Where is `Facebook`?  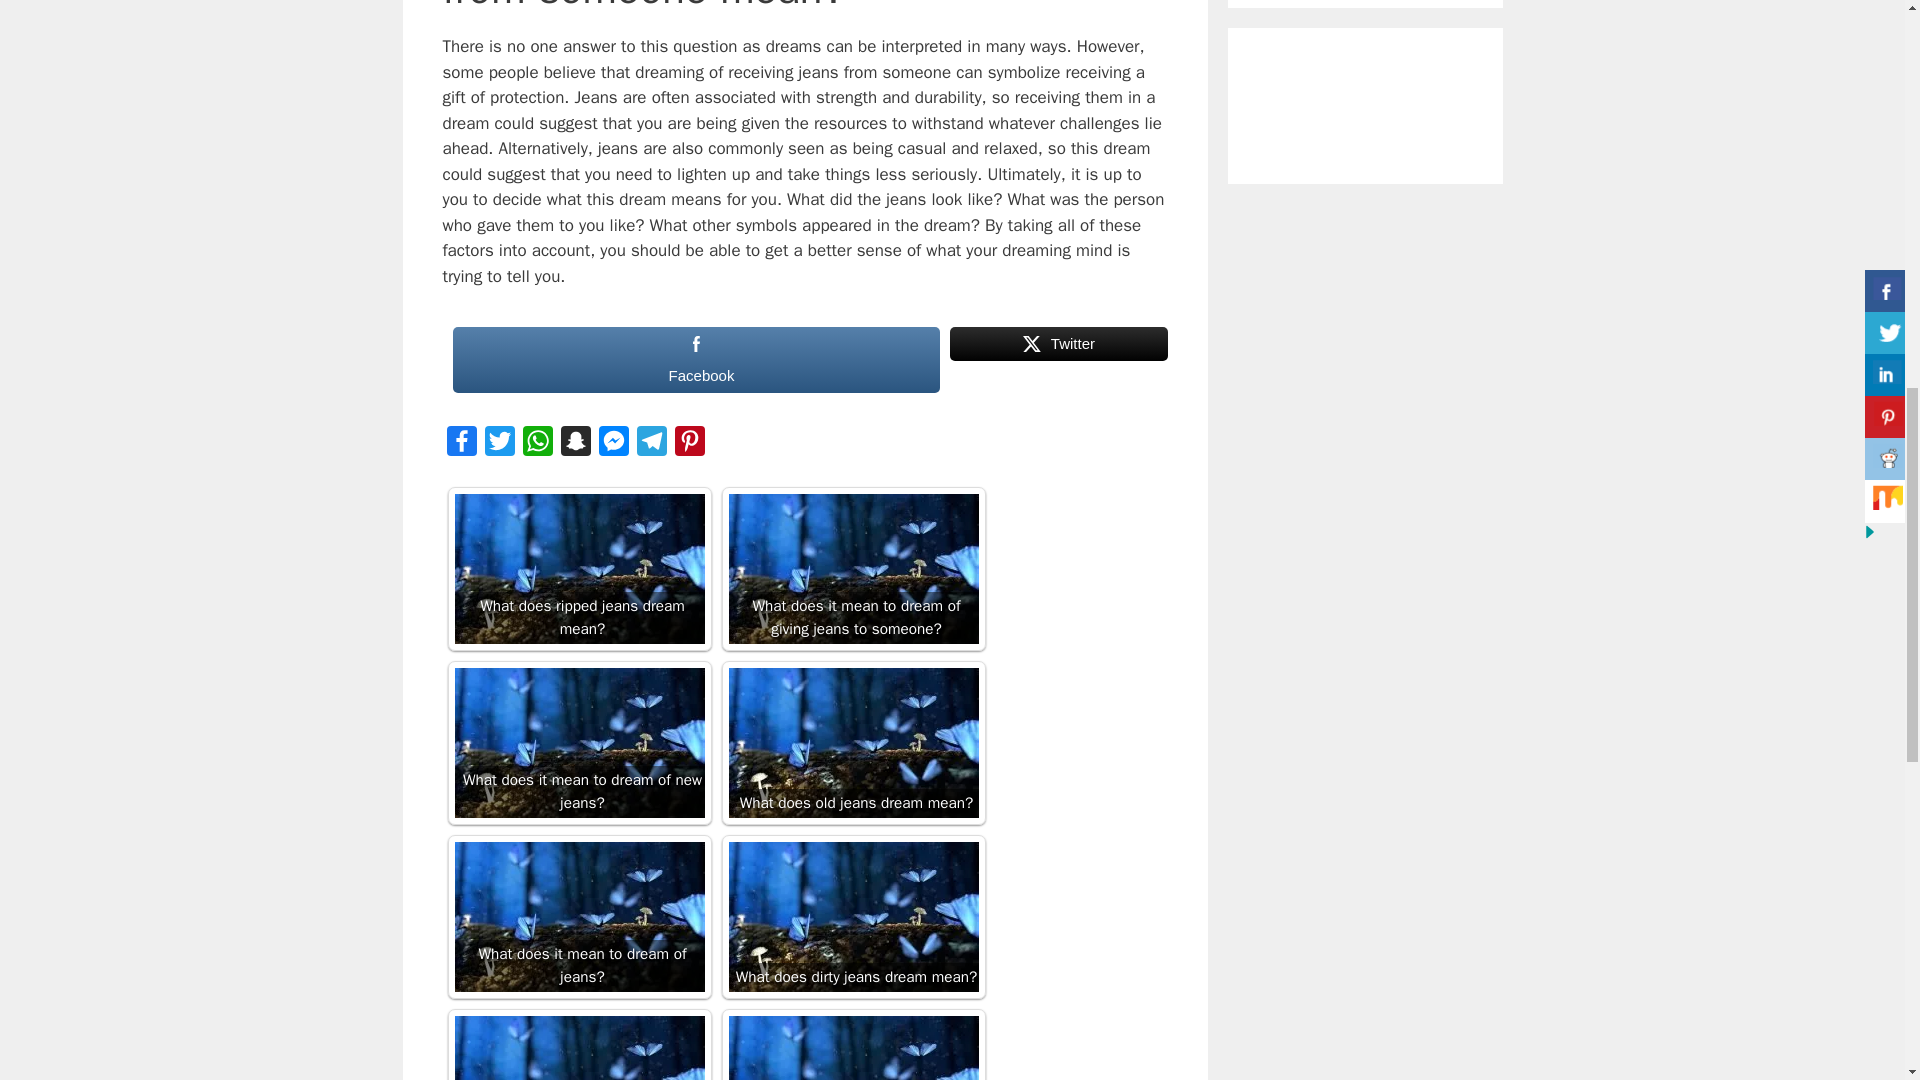 Facebook is located at coordinates (460, 445).